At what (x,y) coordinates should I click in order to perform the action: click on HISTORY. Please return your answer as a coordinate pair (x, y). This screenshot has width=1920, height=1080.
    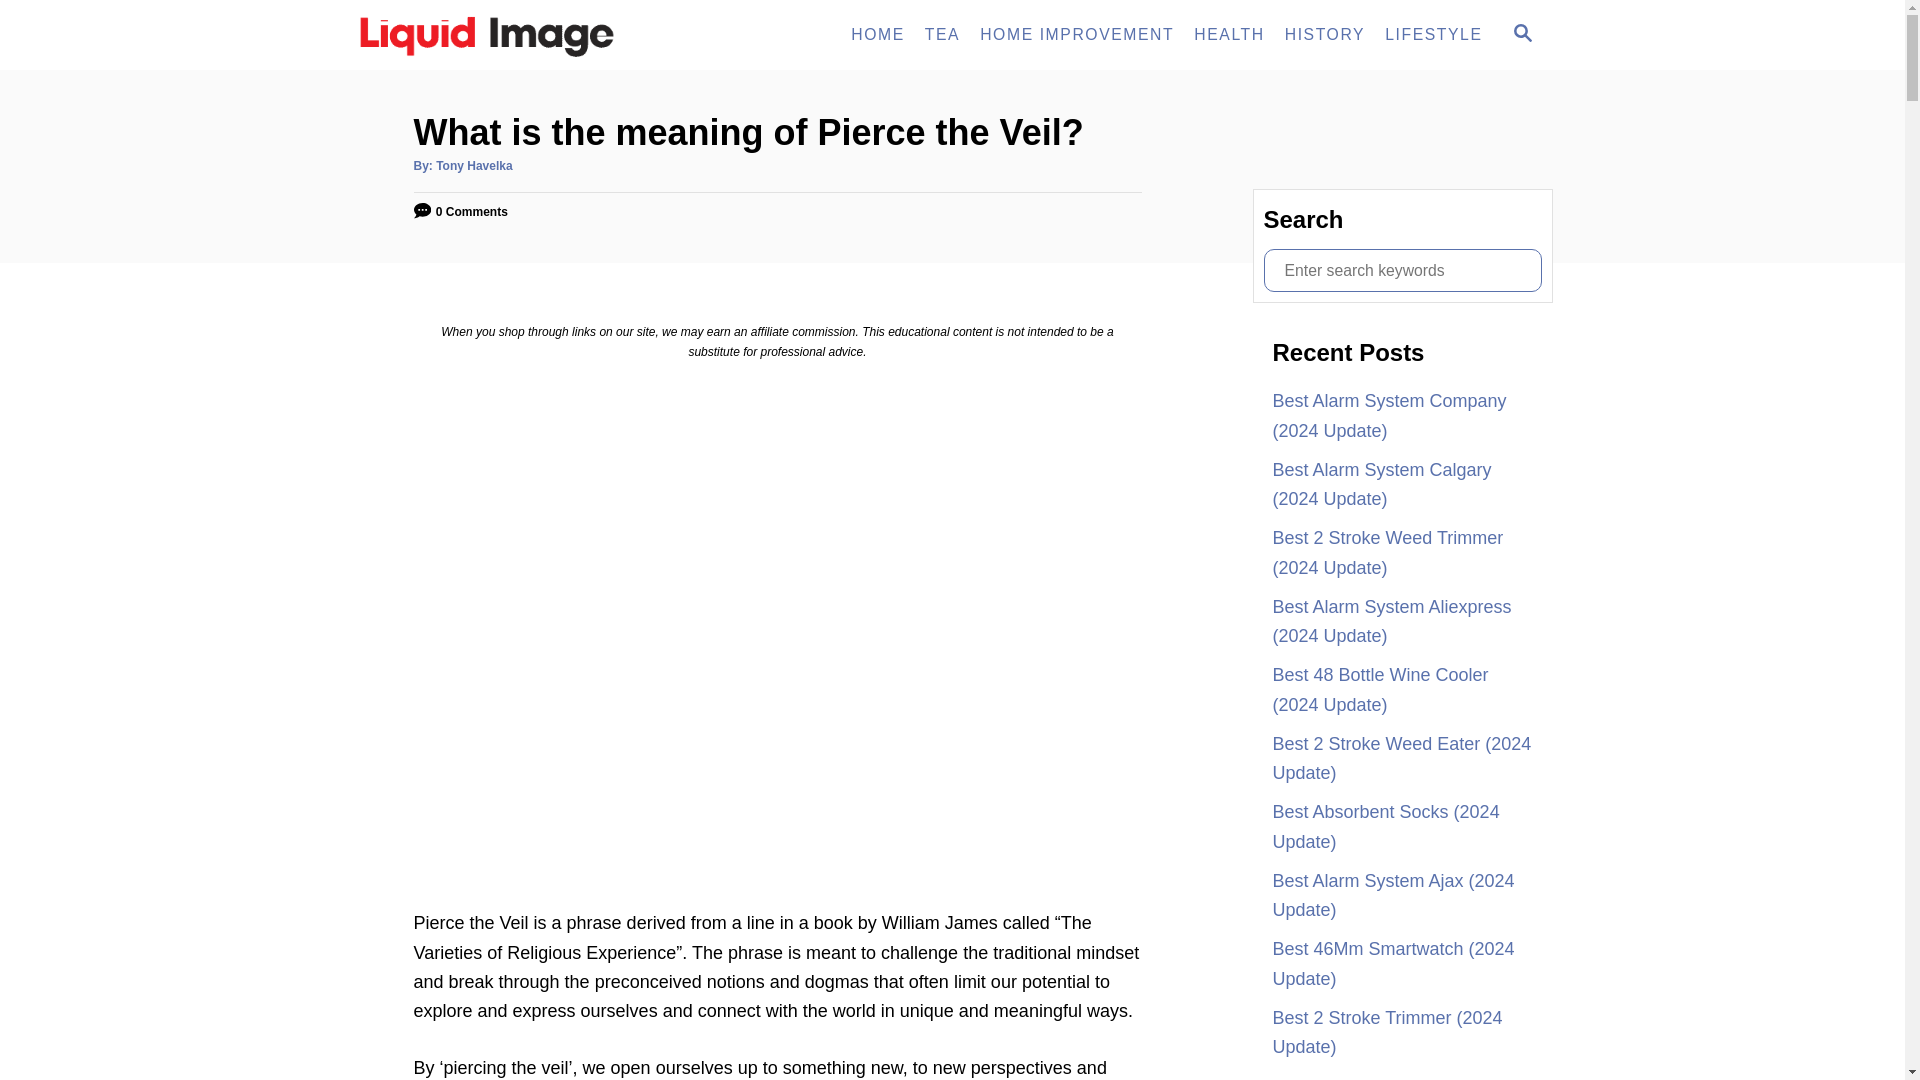
    Looking at the image, I should click on (1324, 35).